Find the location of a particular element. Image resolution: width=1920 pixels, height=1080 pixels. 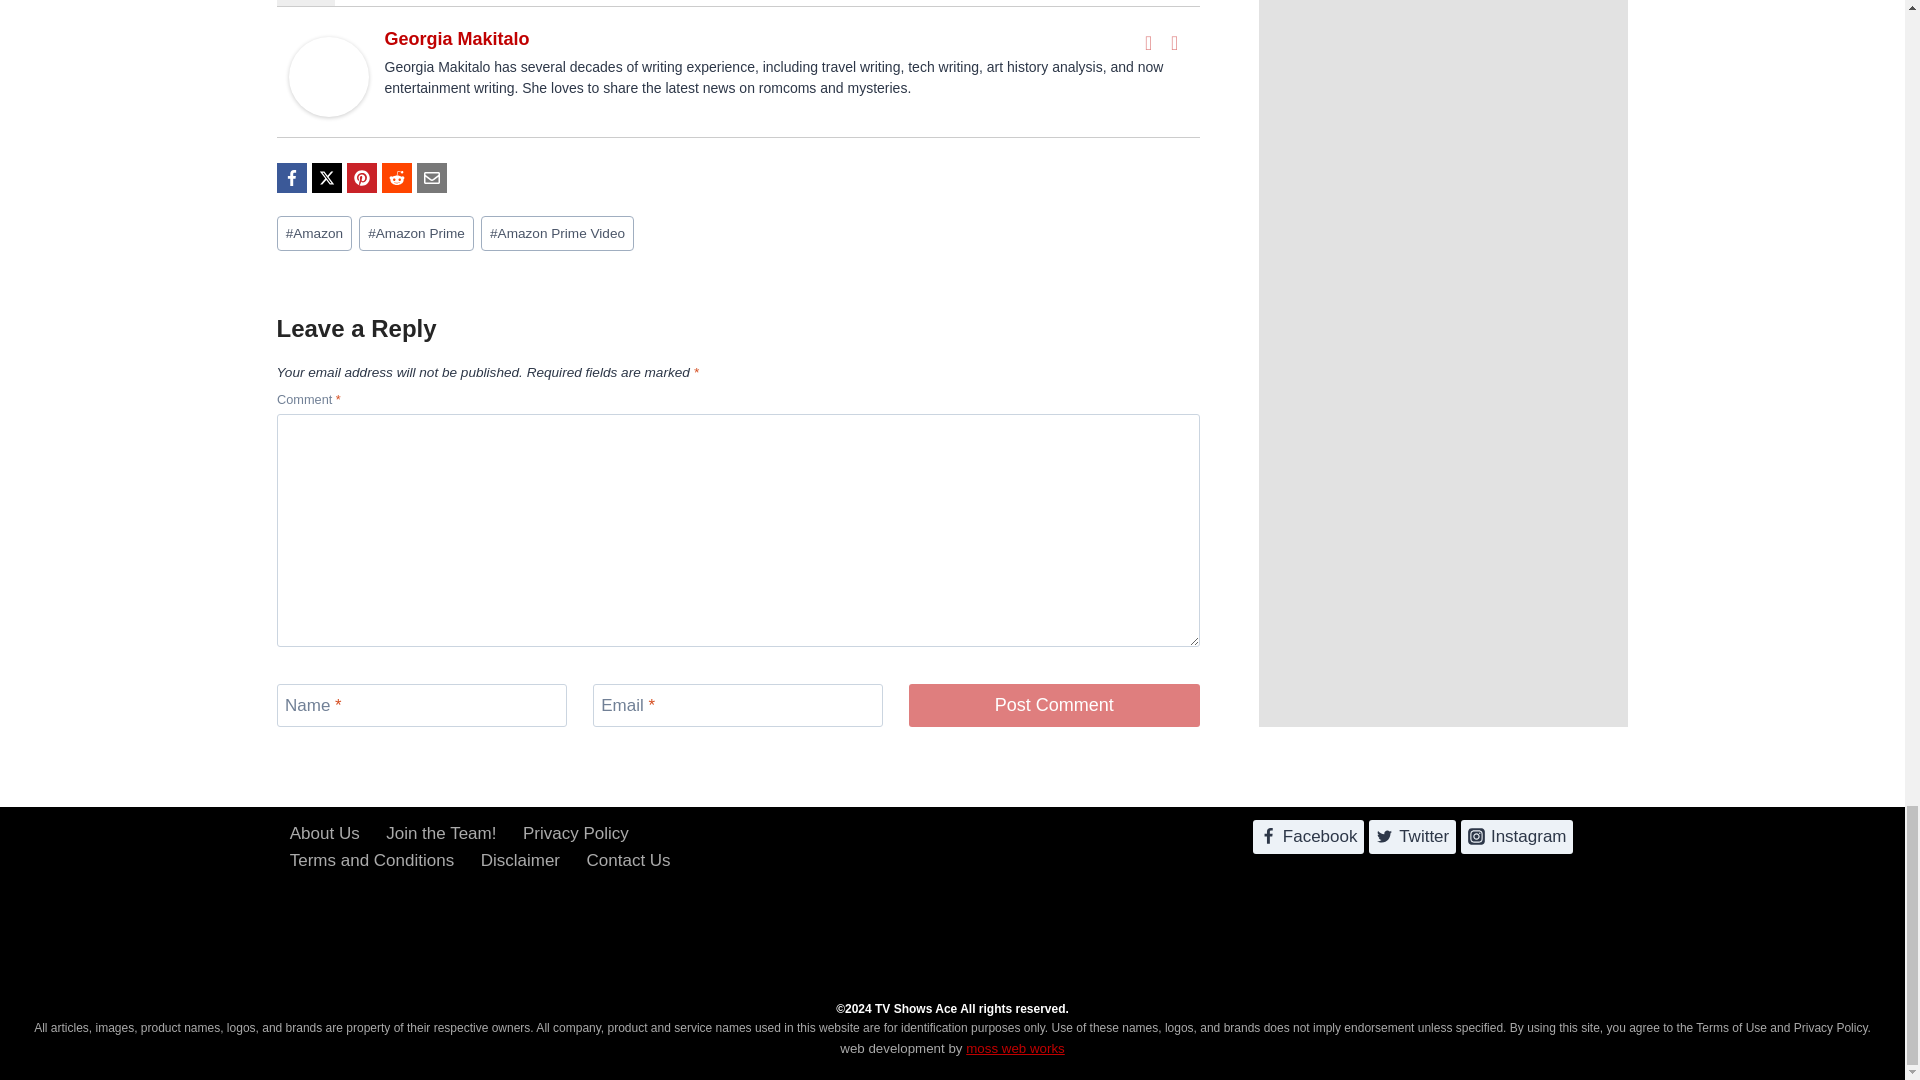

Author is located at coordinates (305, 3).